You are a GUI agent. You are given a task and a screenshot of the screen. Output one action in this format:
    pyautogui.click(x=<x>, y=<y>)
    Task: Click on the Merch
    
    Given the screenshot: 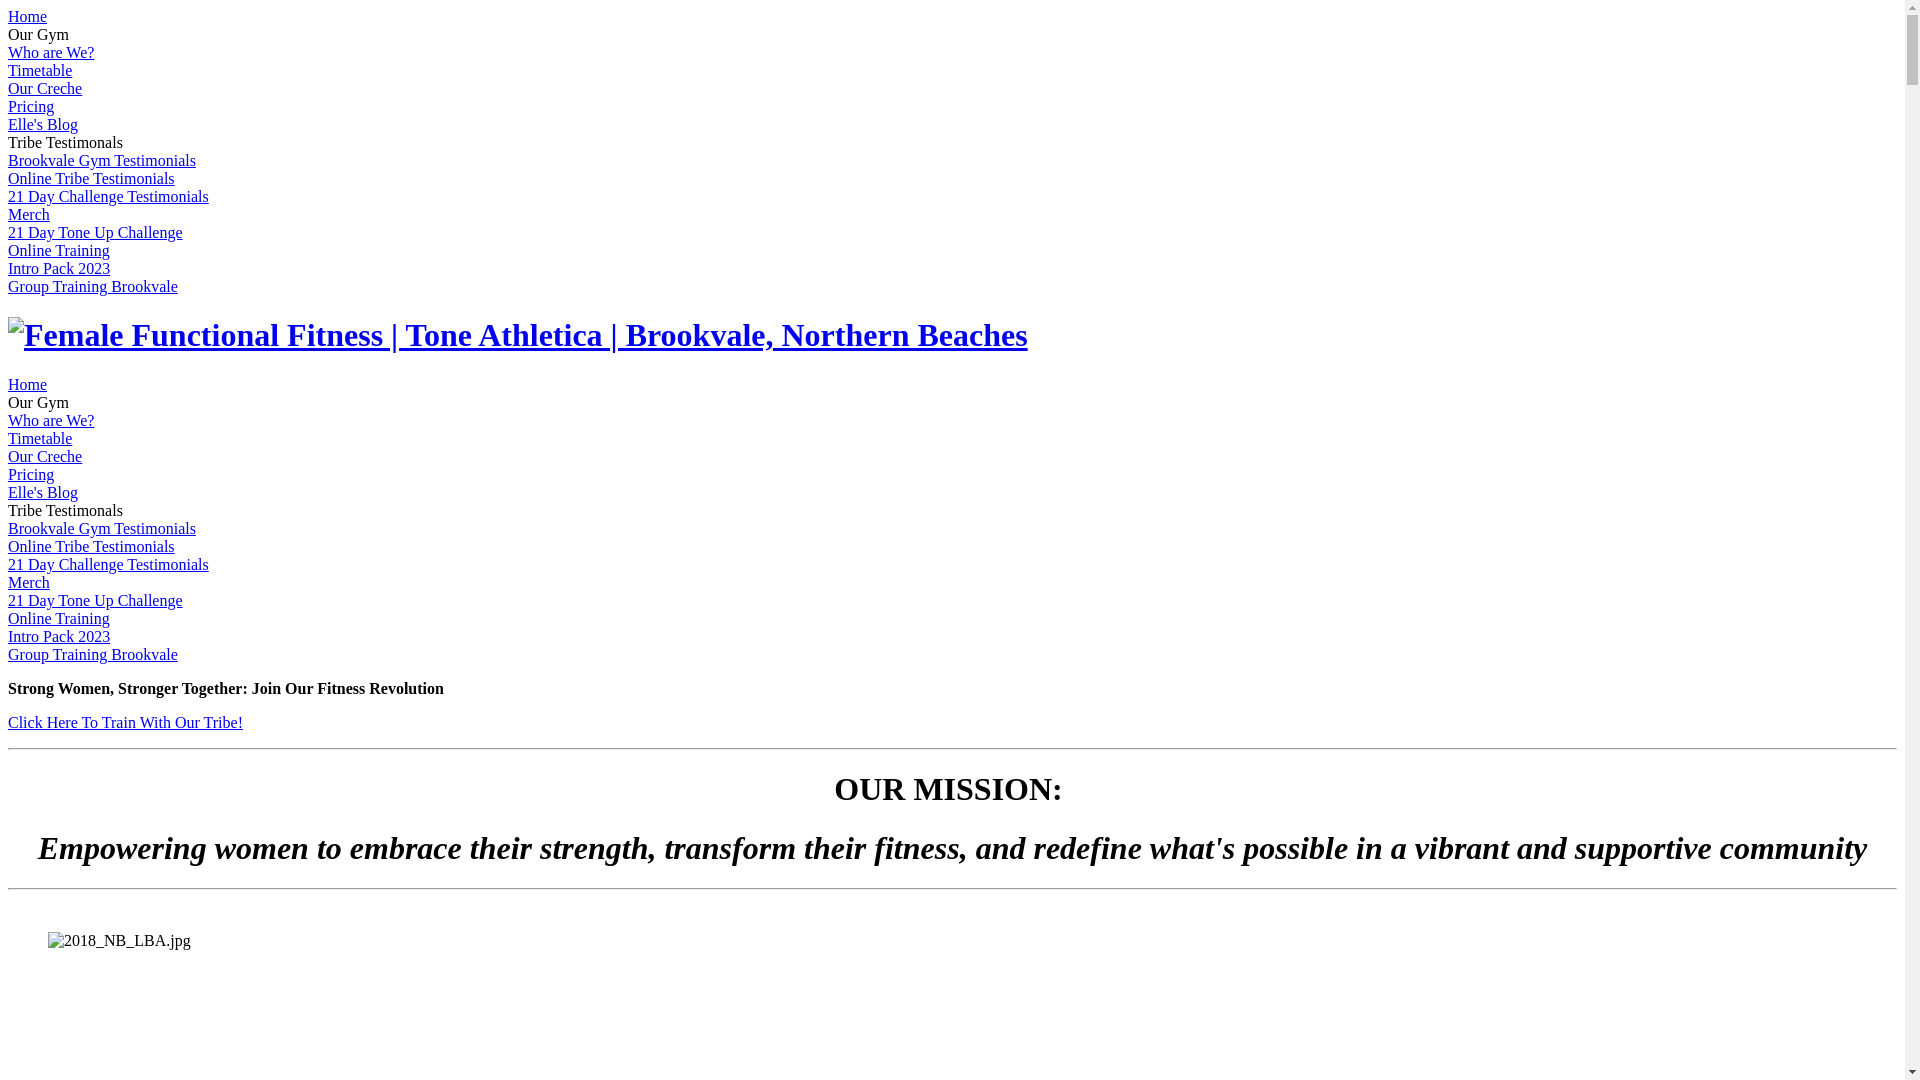 What is the action you would take?
    pyautogui.click(x=29, y=582)
    